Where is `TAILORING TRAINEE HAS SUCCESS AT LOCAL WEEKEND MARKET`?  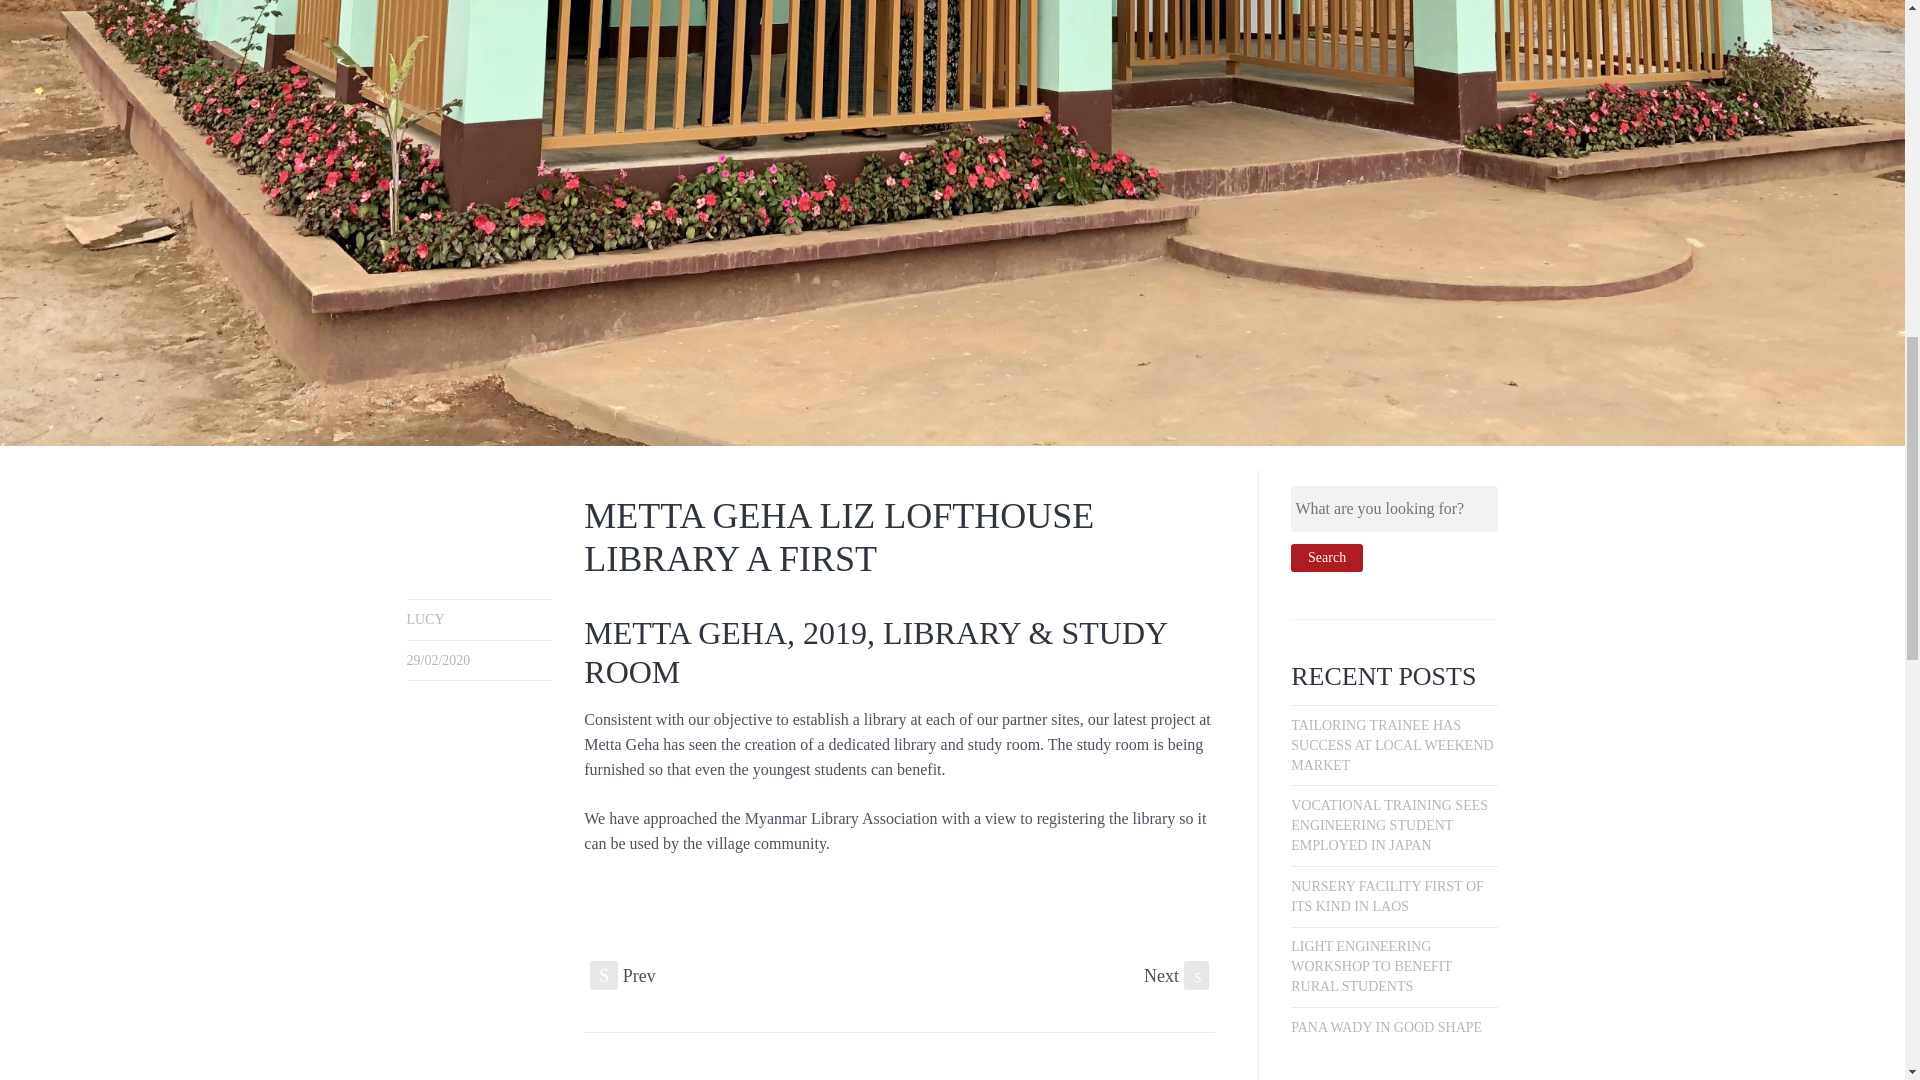
TAILORING TRAINEE HAS SUCCESS AT LOCAL WEEKEND MARKET is located at coordinates (1392, 746).